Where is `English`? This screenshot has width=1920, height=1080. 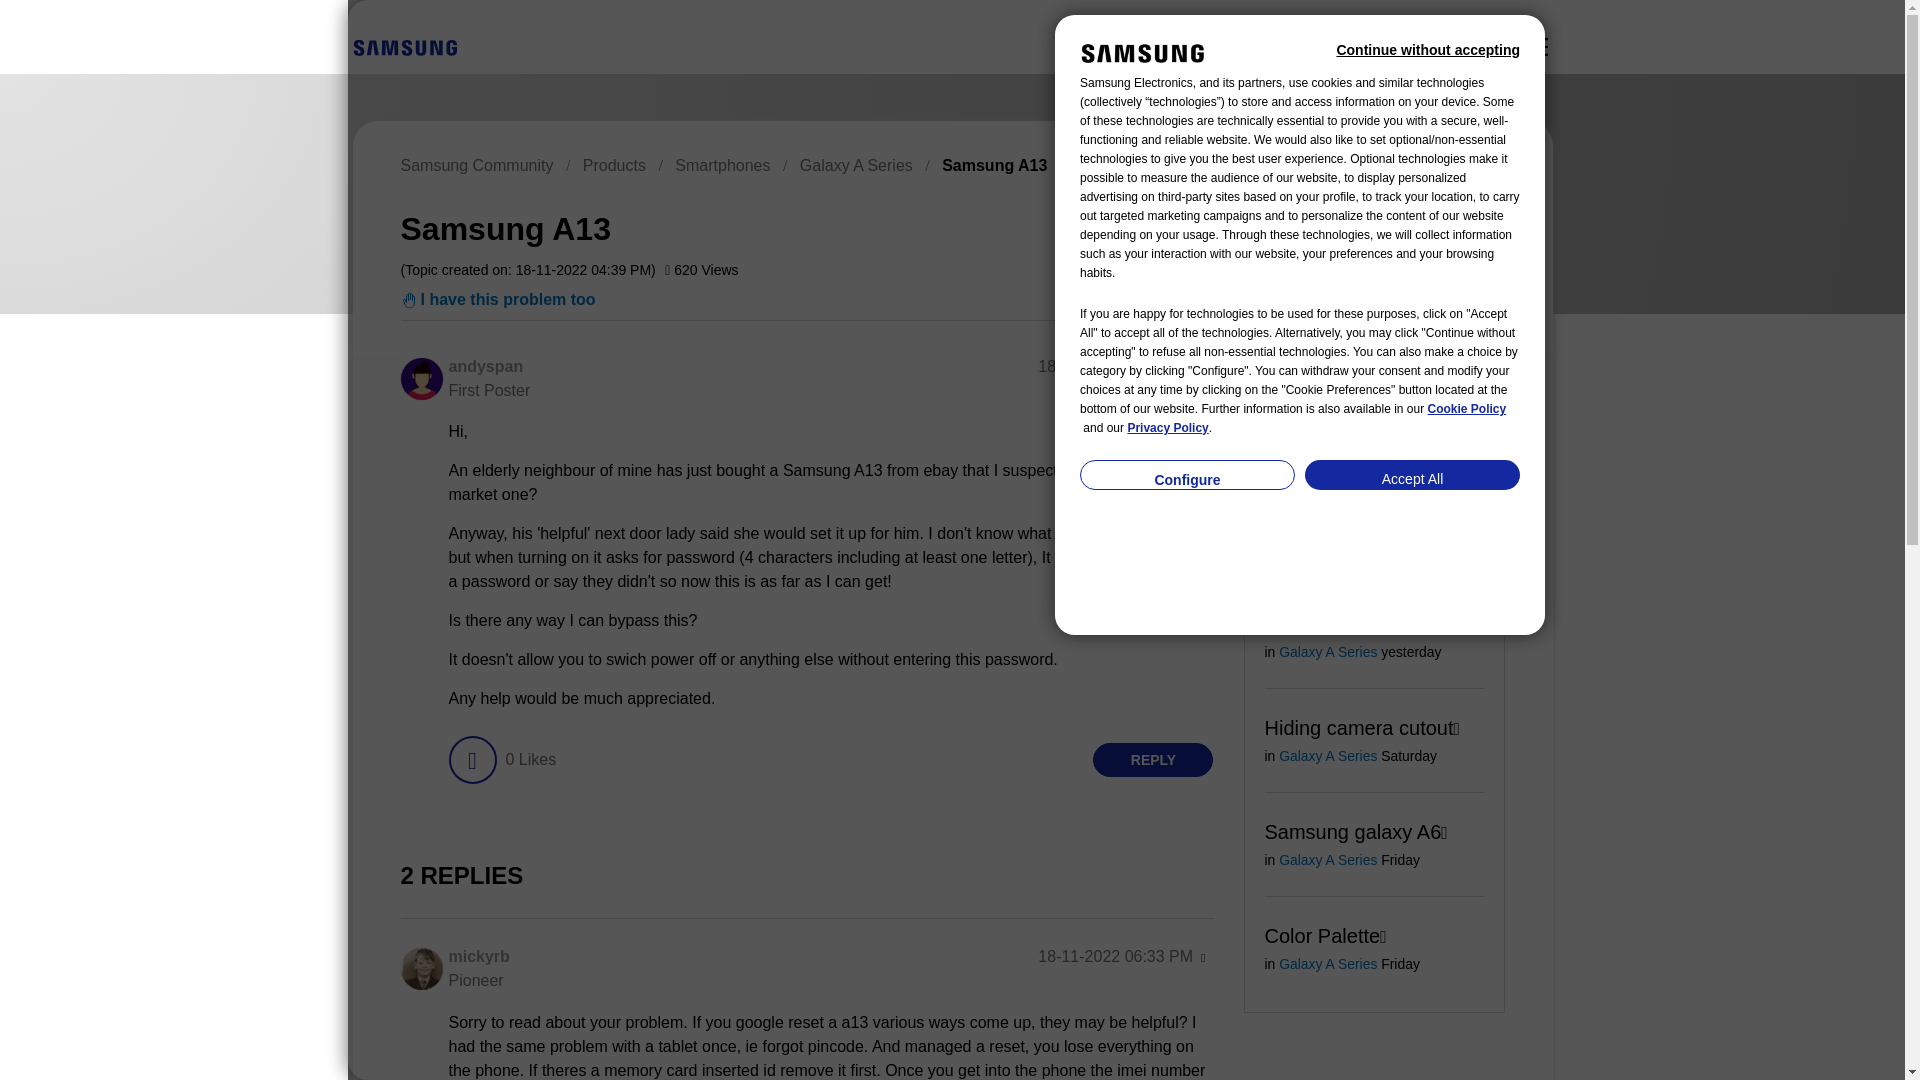
English is located at coordinates (404, 48).